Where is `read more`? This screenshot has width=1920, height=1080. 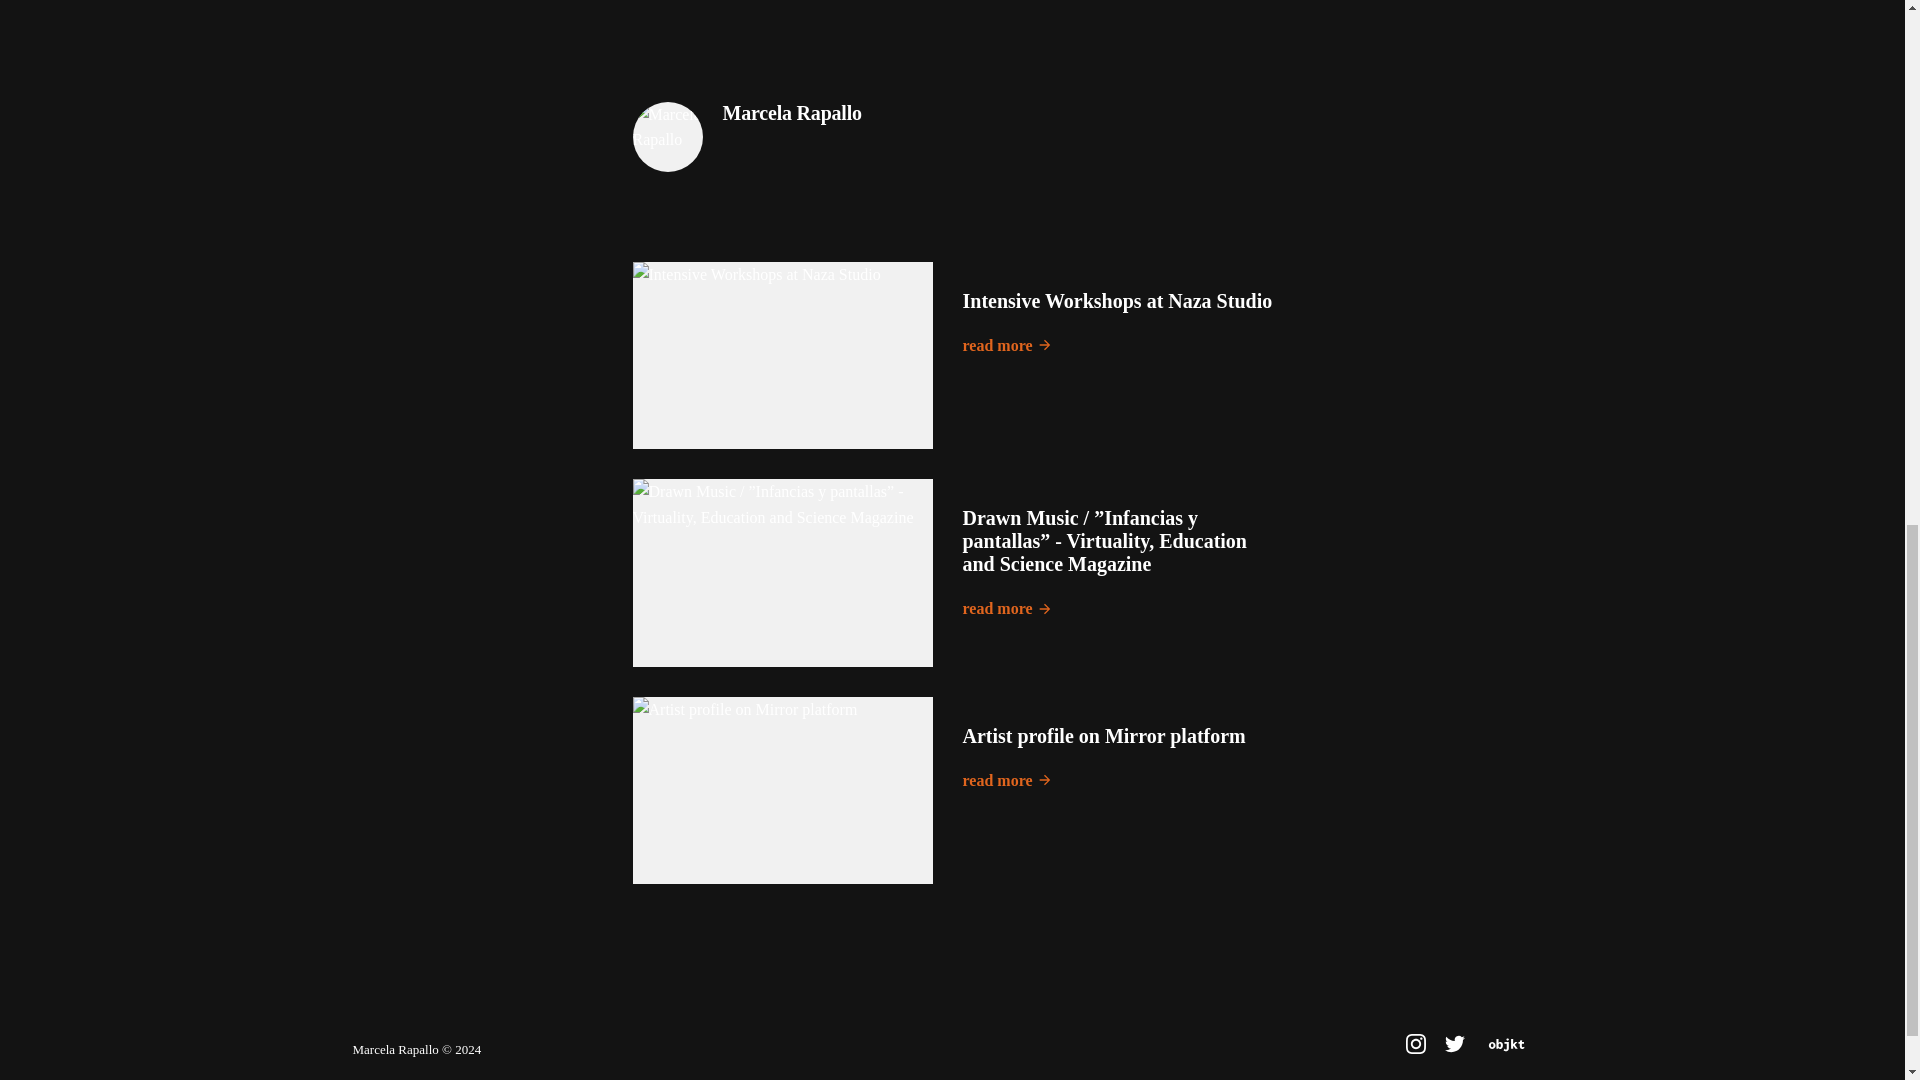 read more is located at coordinates (1006, 609).